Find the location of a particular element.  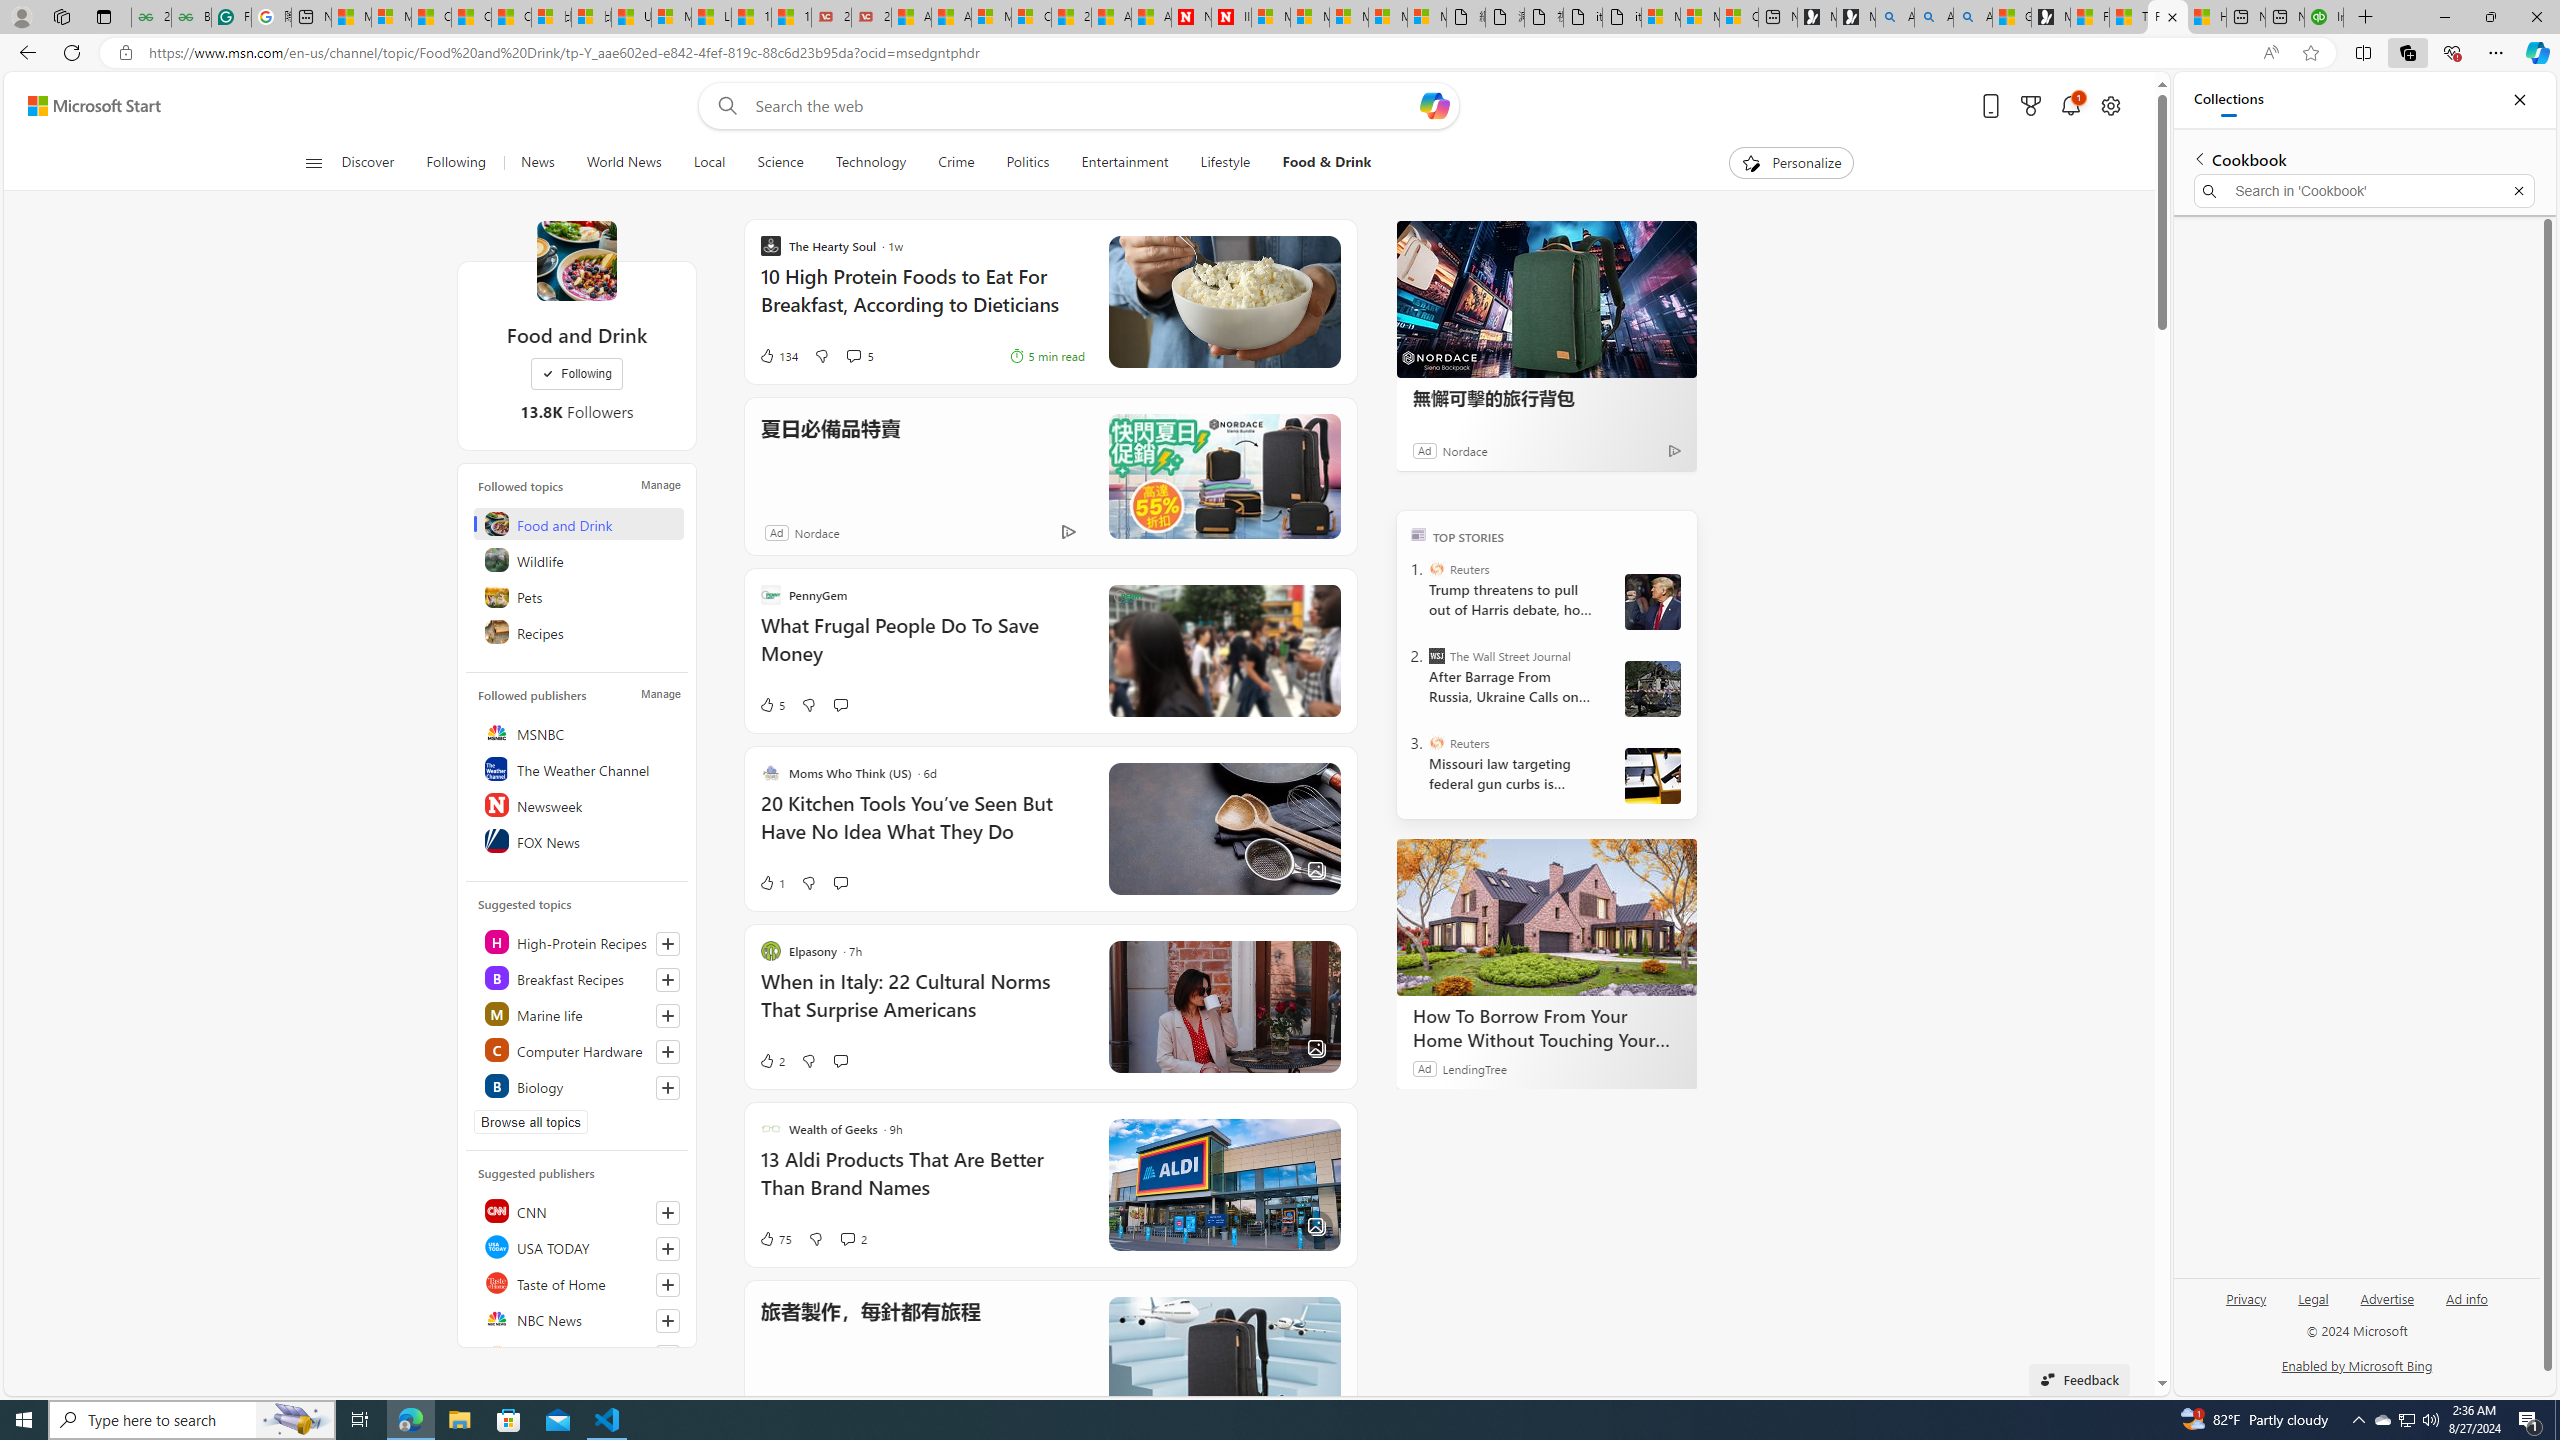

Discover is located at coordinates (367, 163).